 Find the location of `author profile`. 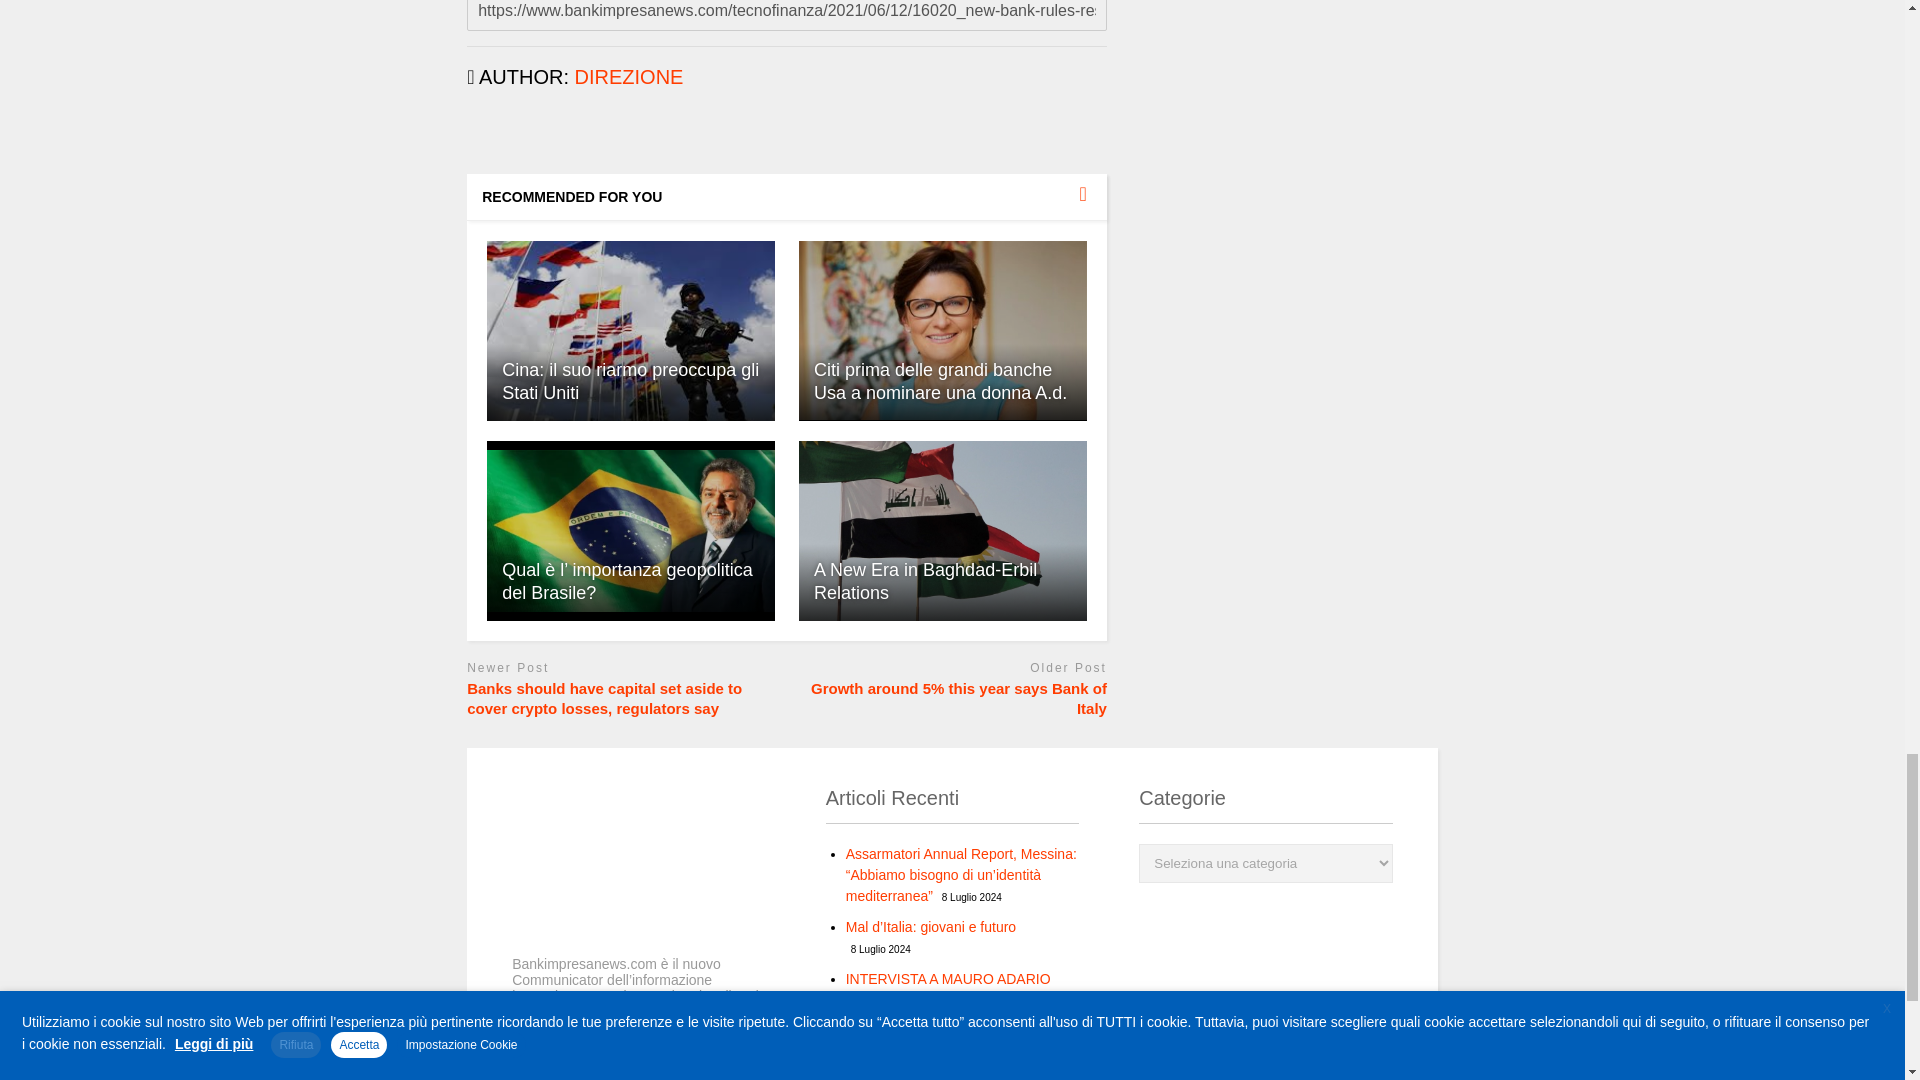

author profile is located at coordinates (628, 76).